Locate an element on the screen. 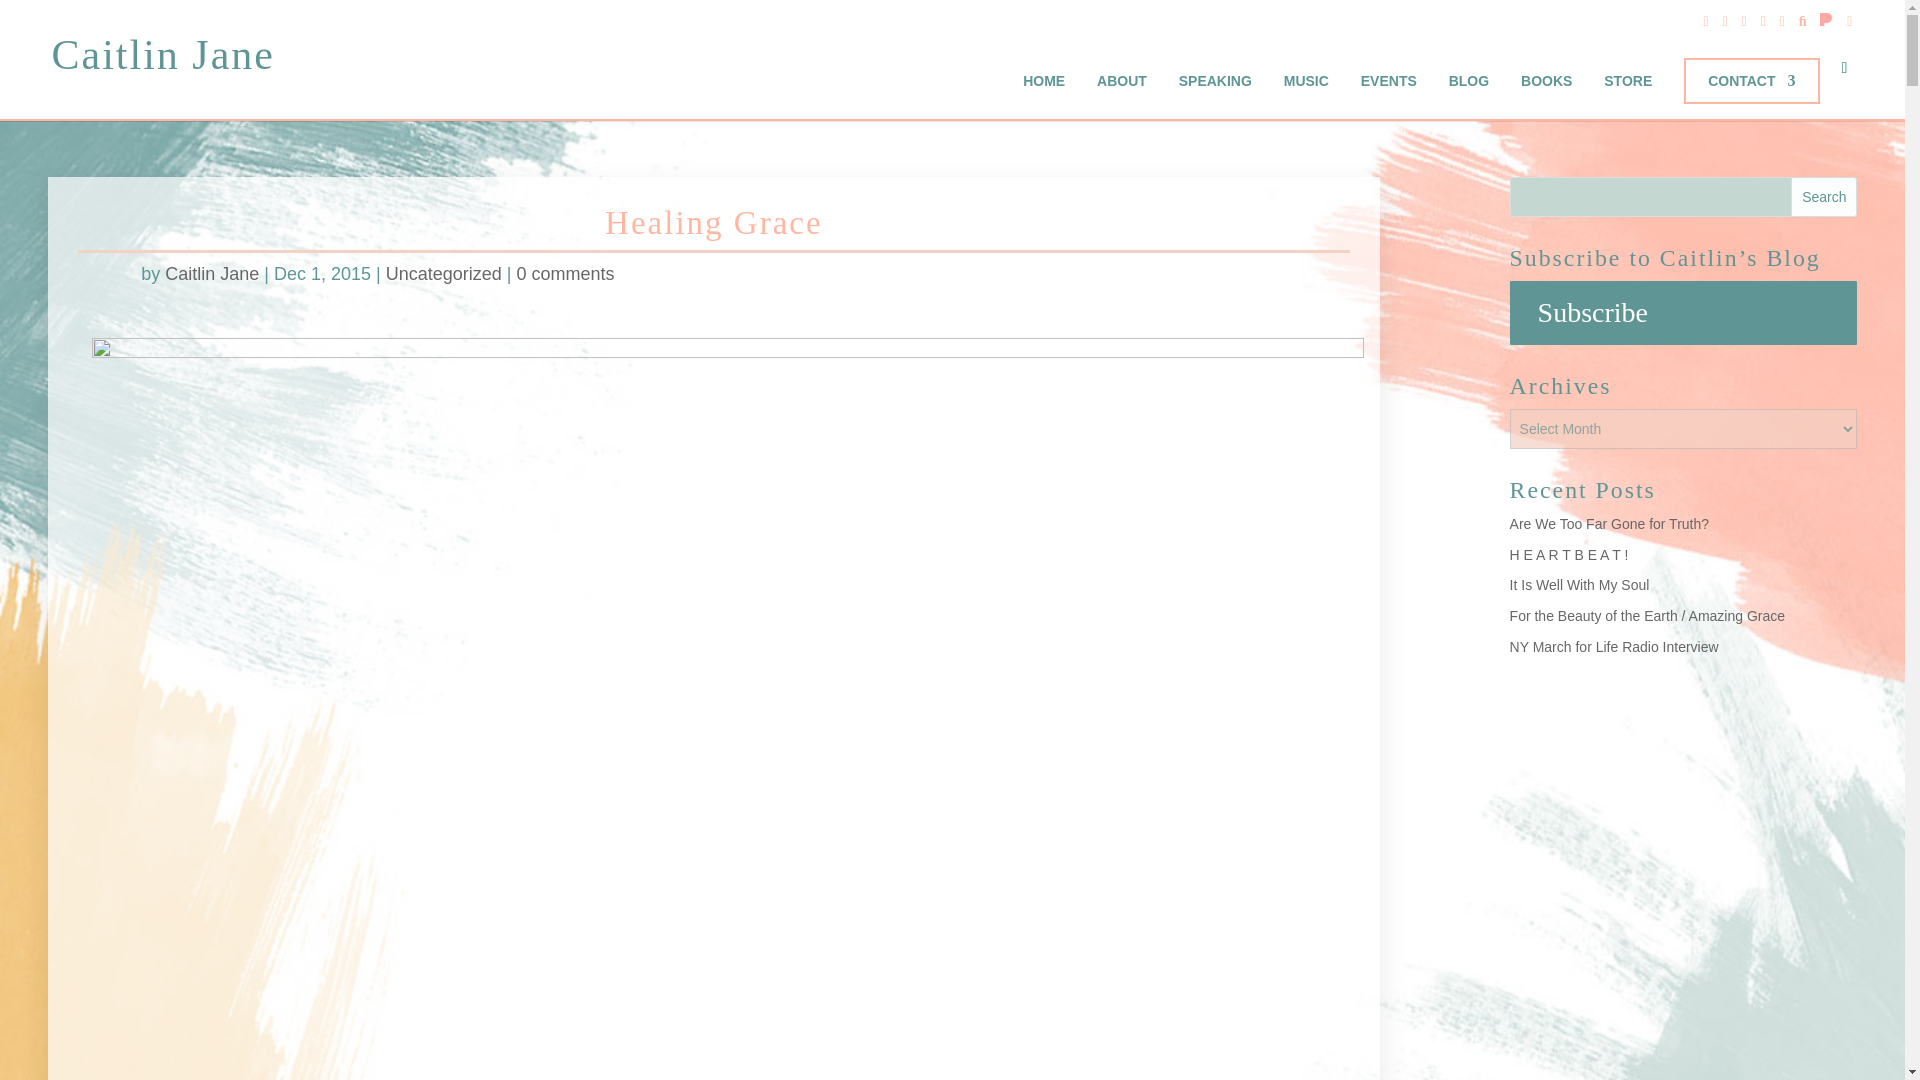 This screenshot has height=1080, width=1920. SPEAKING is located at coordinates (1214, 80).